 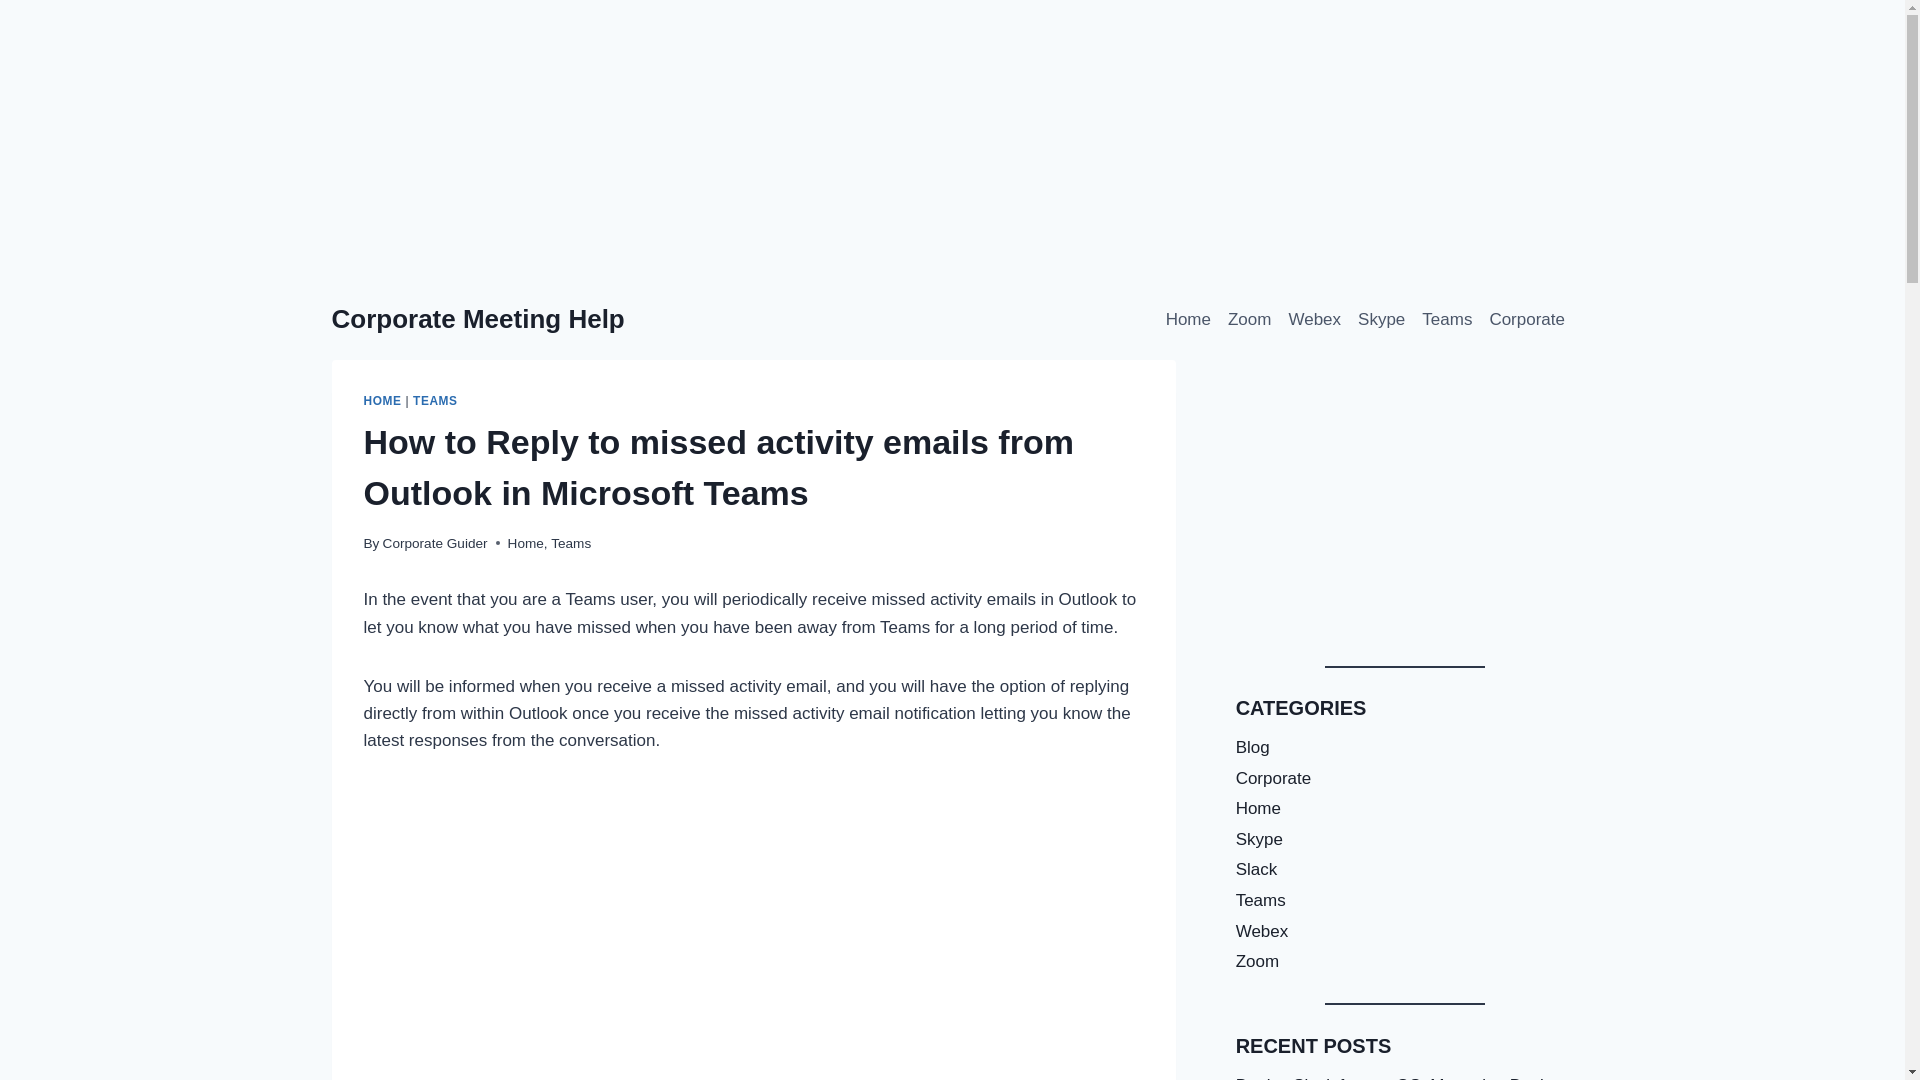 What do you see at coordinates (754, 926) in the screenshot?
I see `Advertisement` at bounding box center [754, 926].